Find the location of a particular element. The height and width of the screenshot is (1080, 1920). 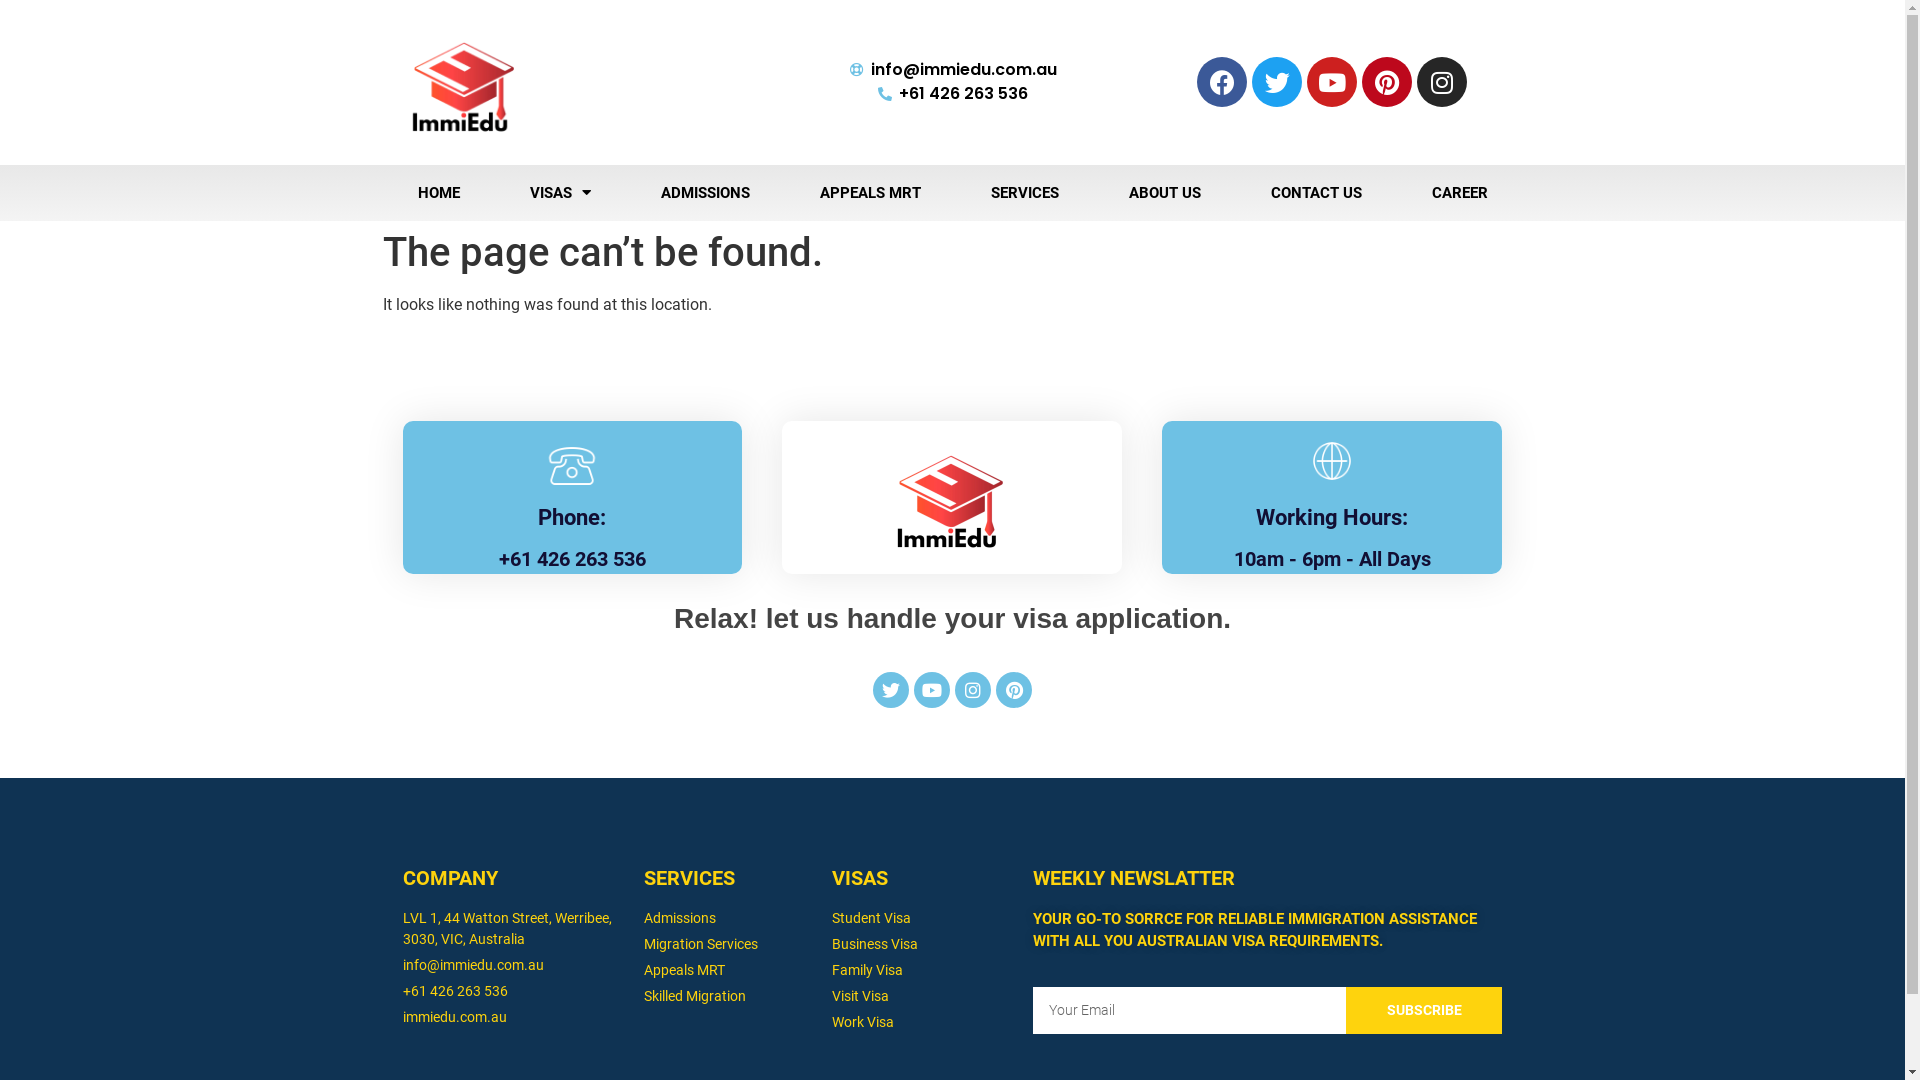

CONTACT US is located at coordinates (1316, 193).